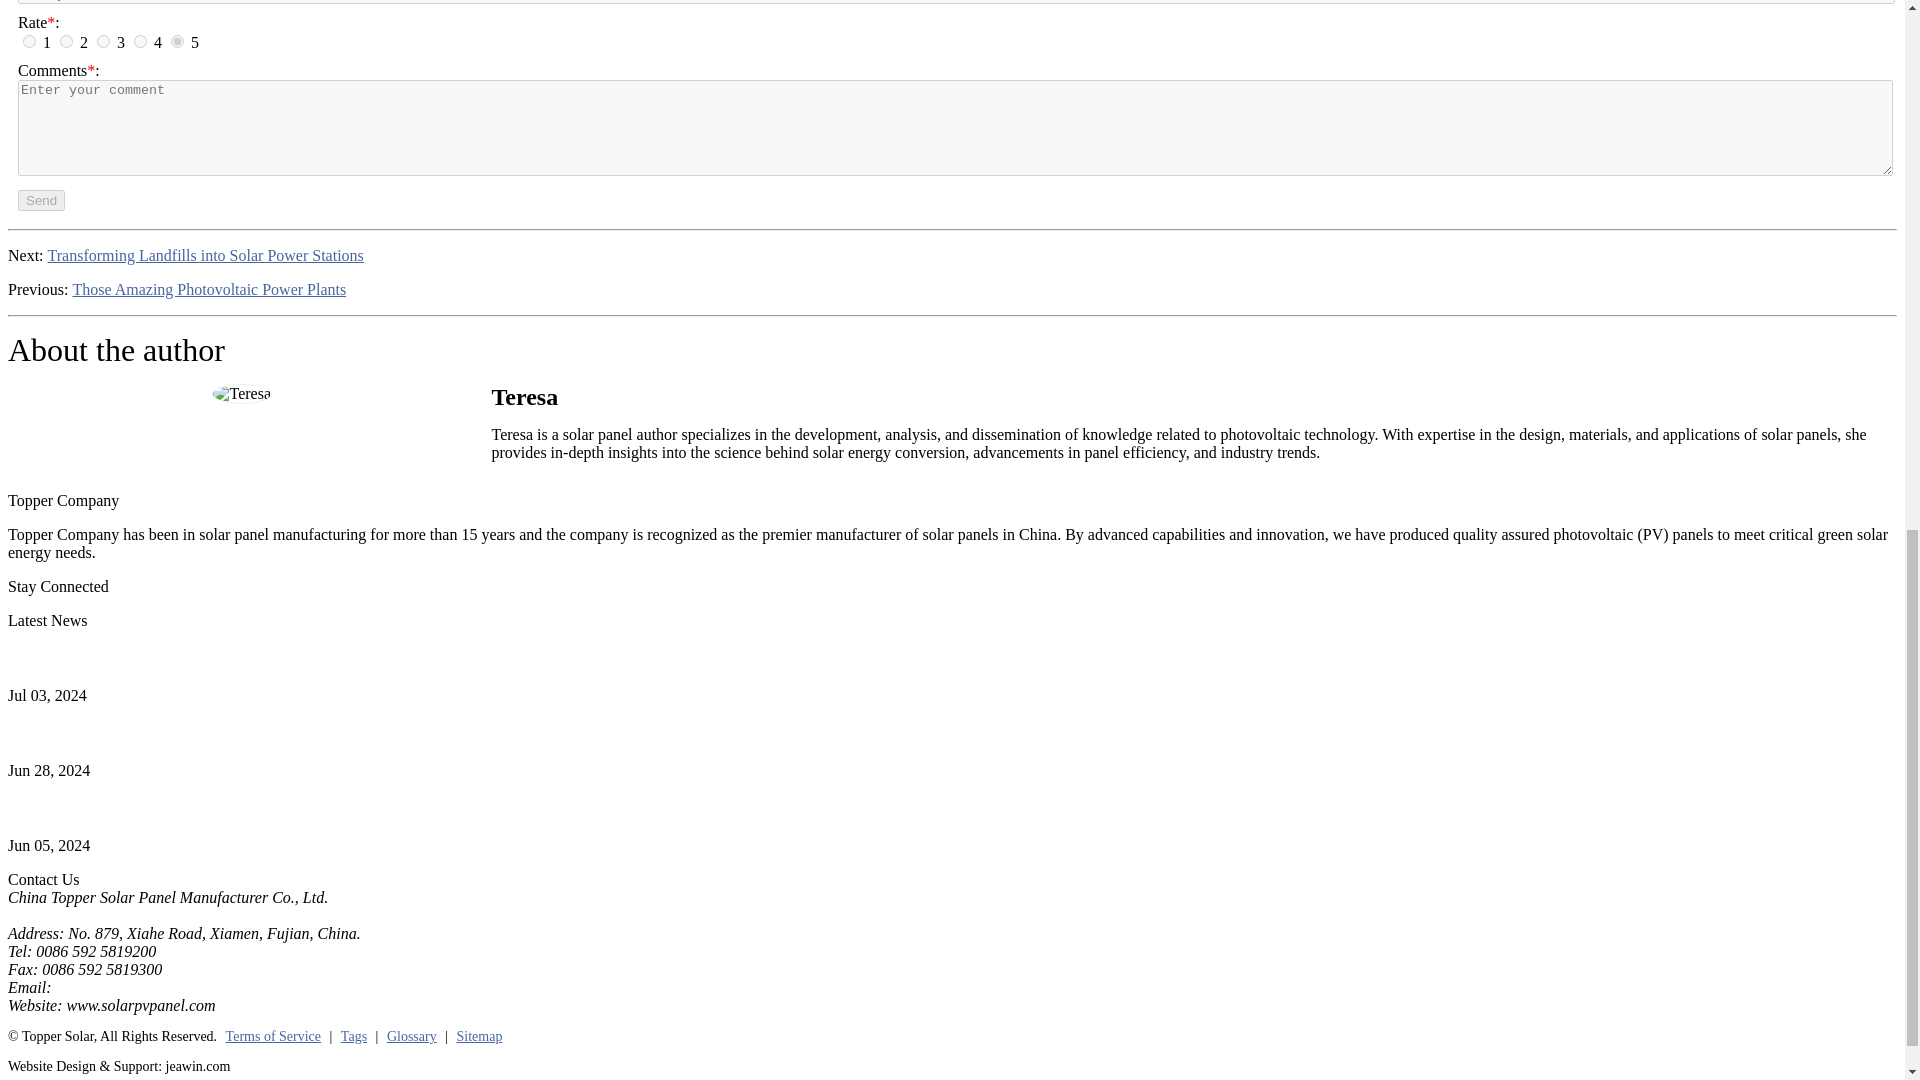 This screenshot has width=1920, height=1080. Describe the element at coordinates (354, 1037) in the screenshot. I see `Tags` at that location.